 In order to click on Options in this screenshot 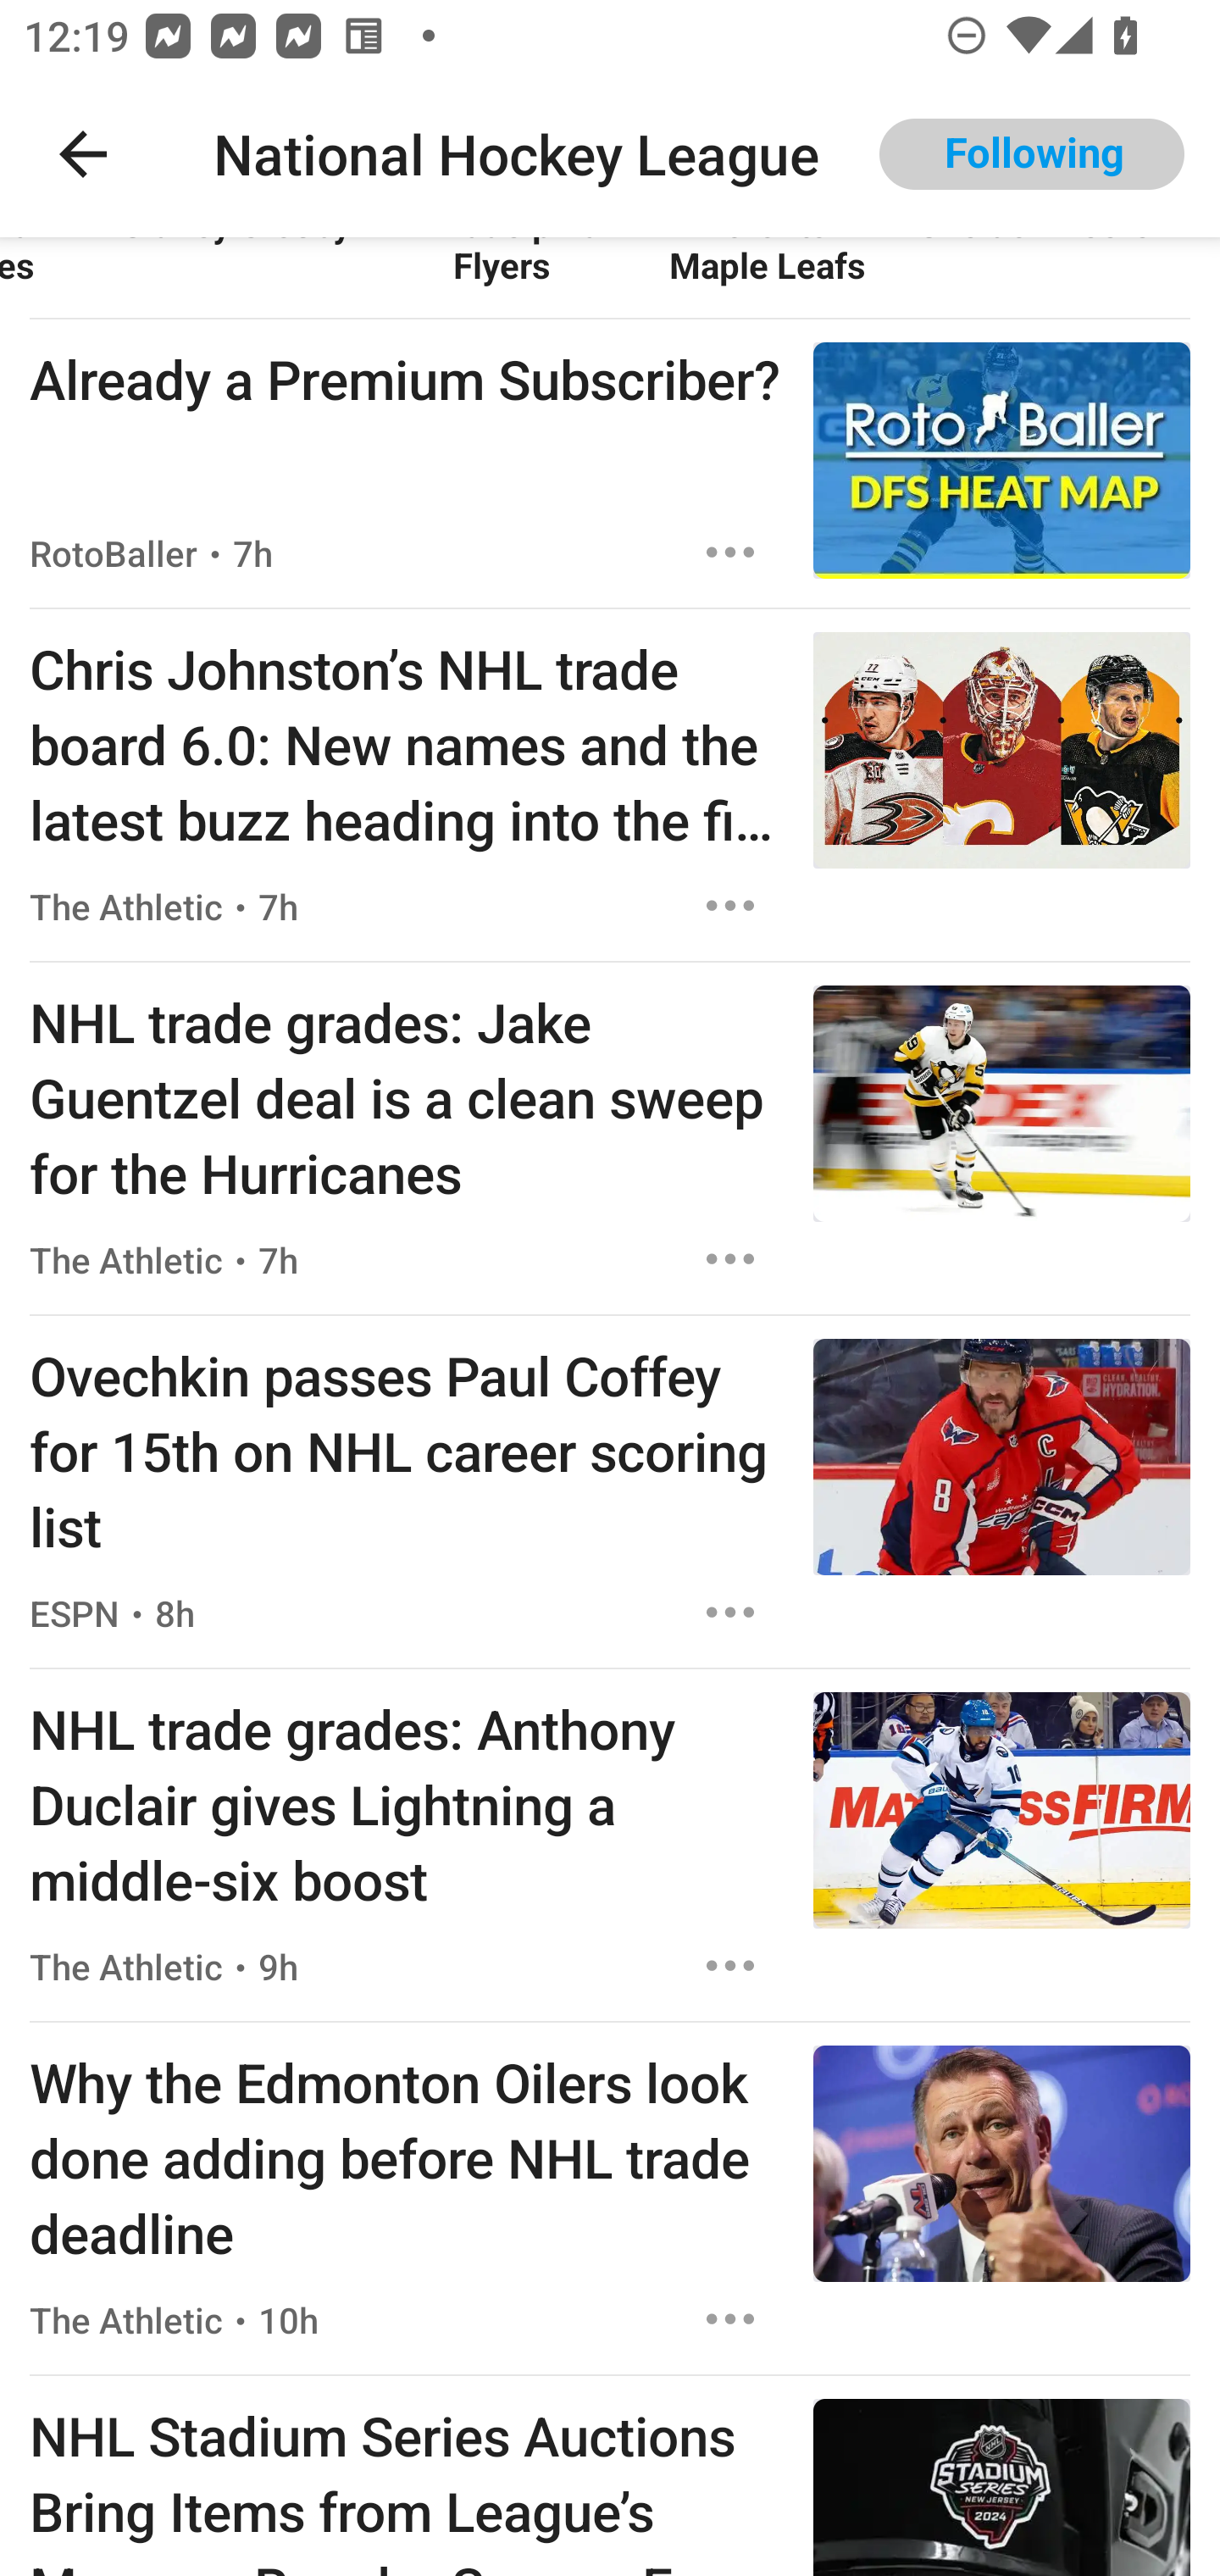, I will do `click(730, 1612)`.